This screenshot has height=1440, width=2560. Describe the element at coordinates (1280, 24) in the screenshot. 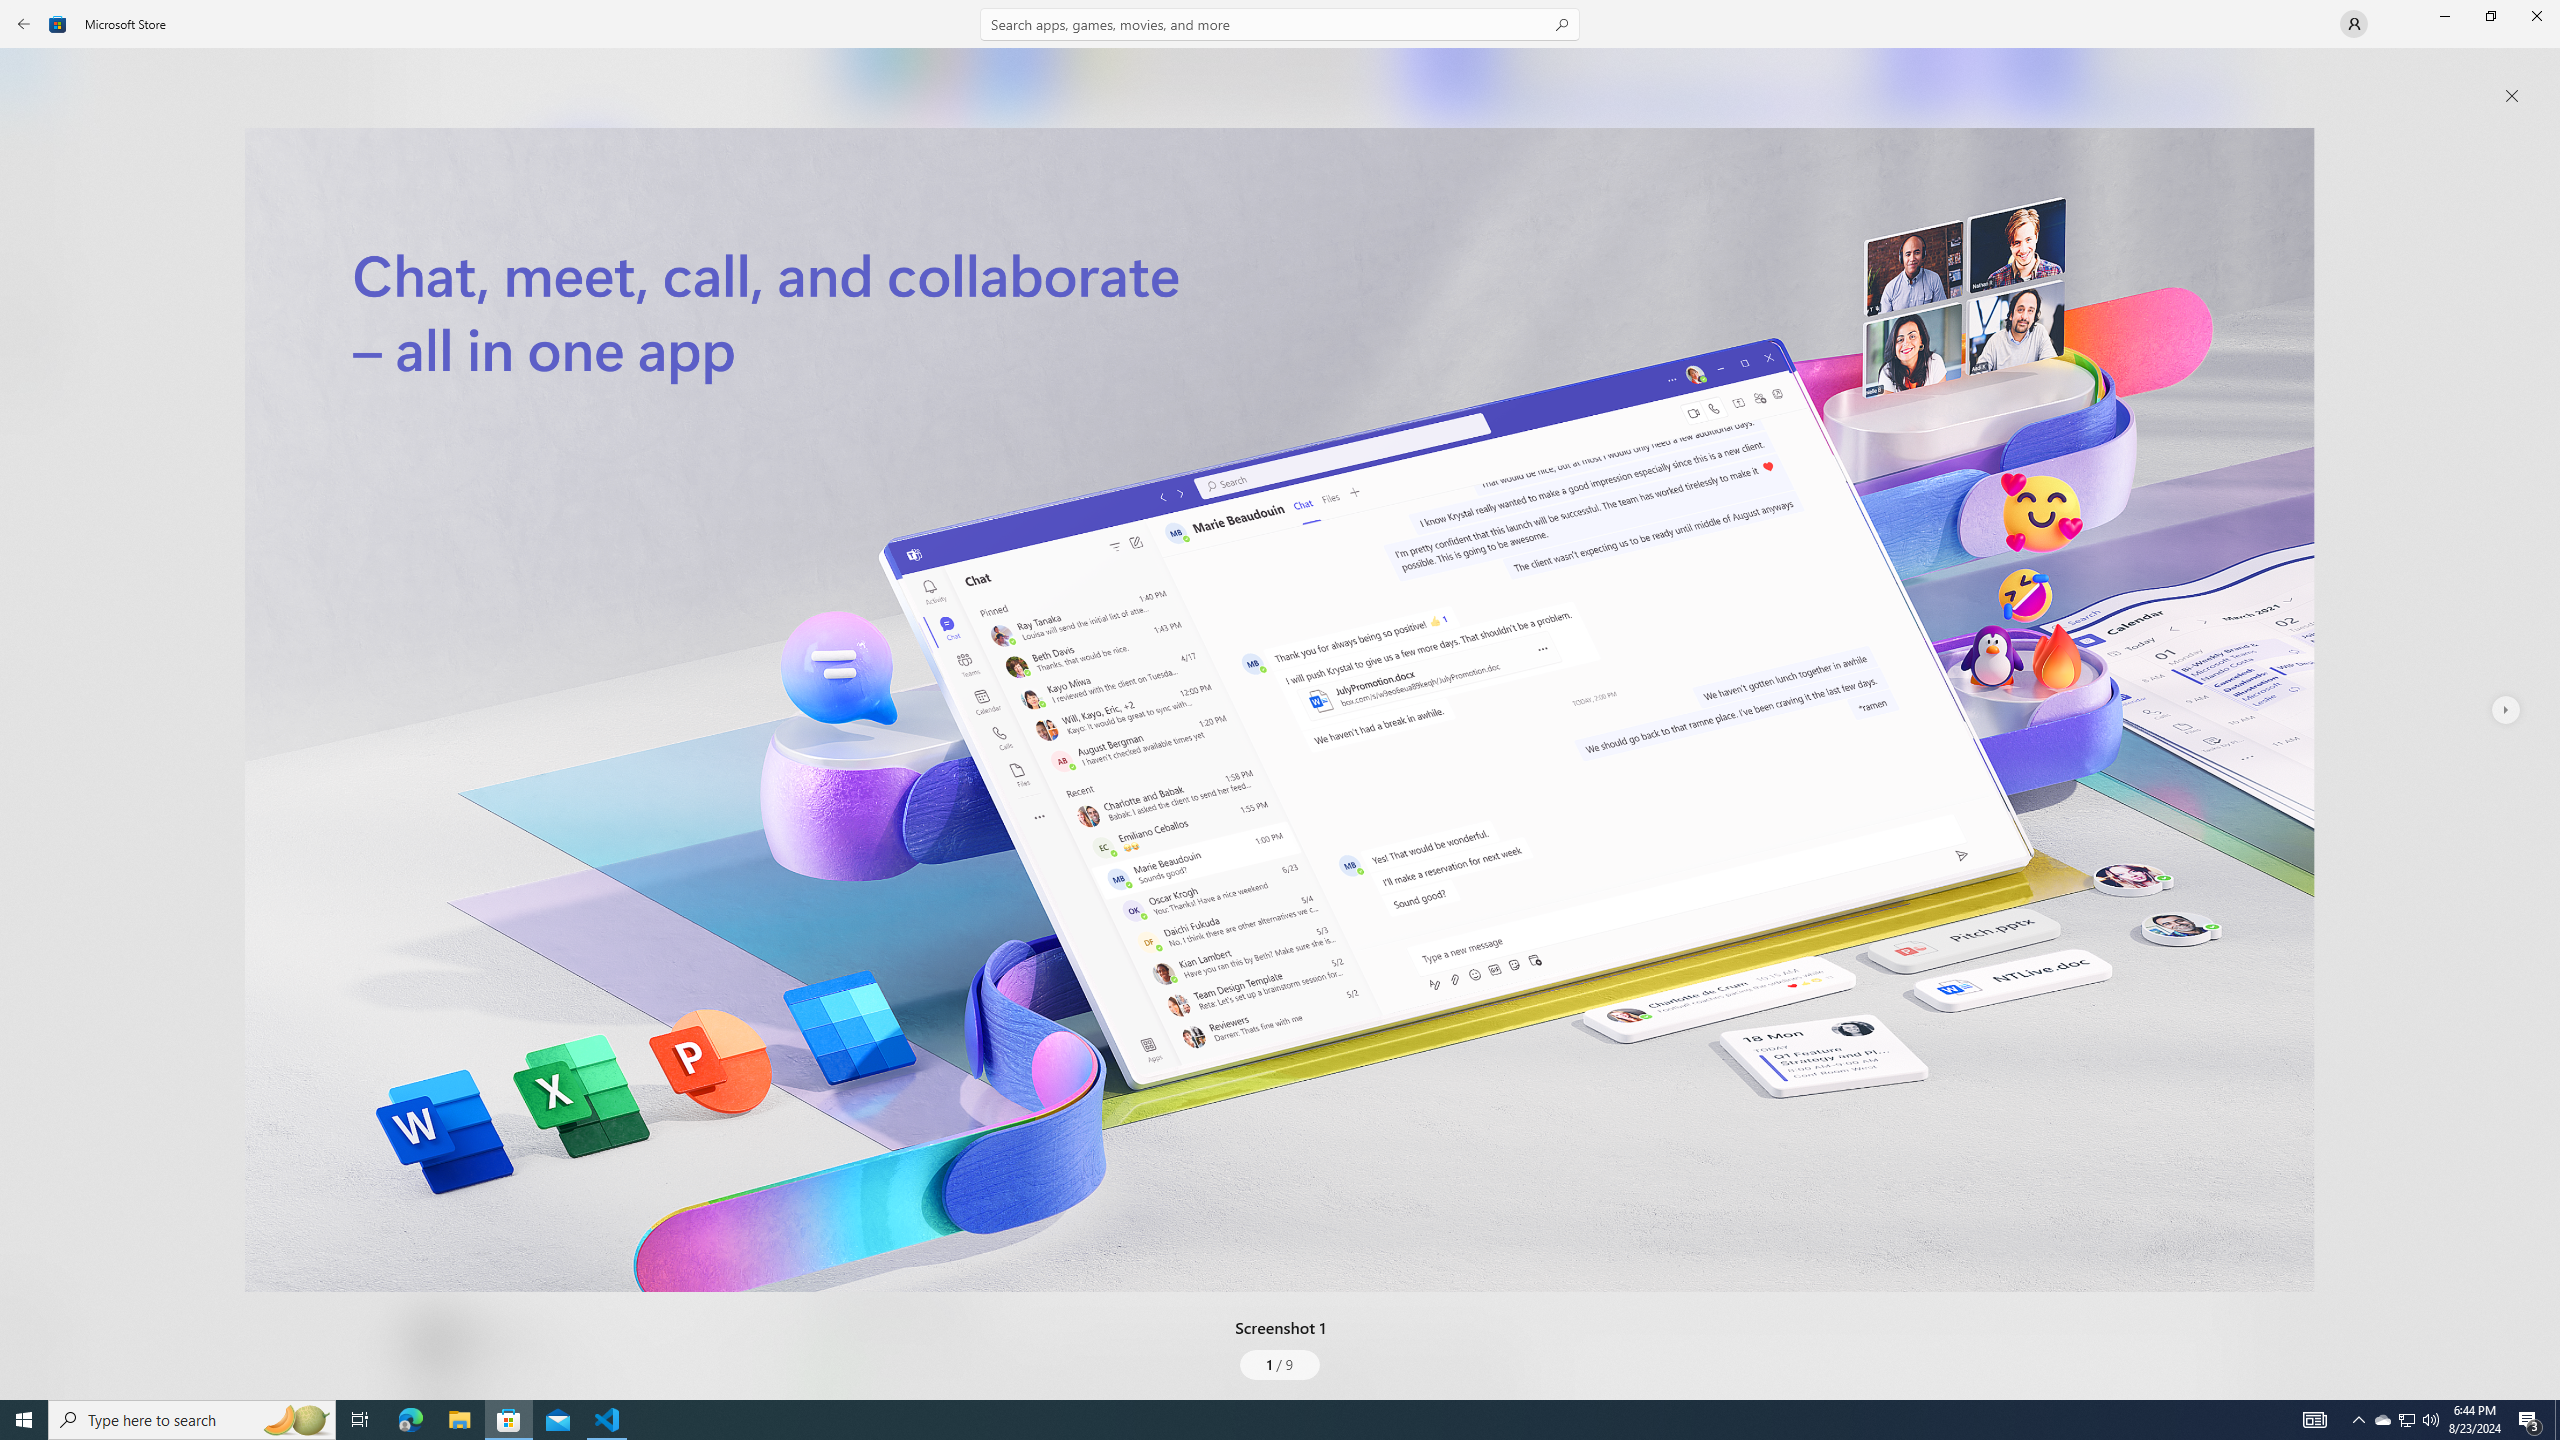

I see `Search` at that location.